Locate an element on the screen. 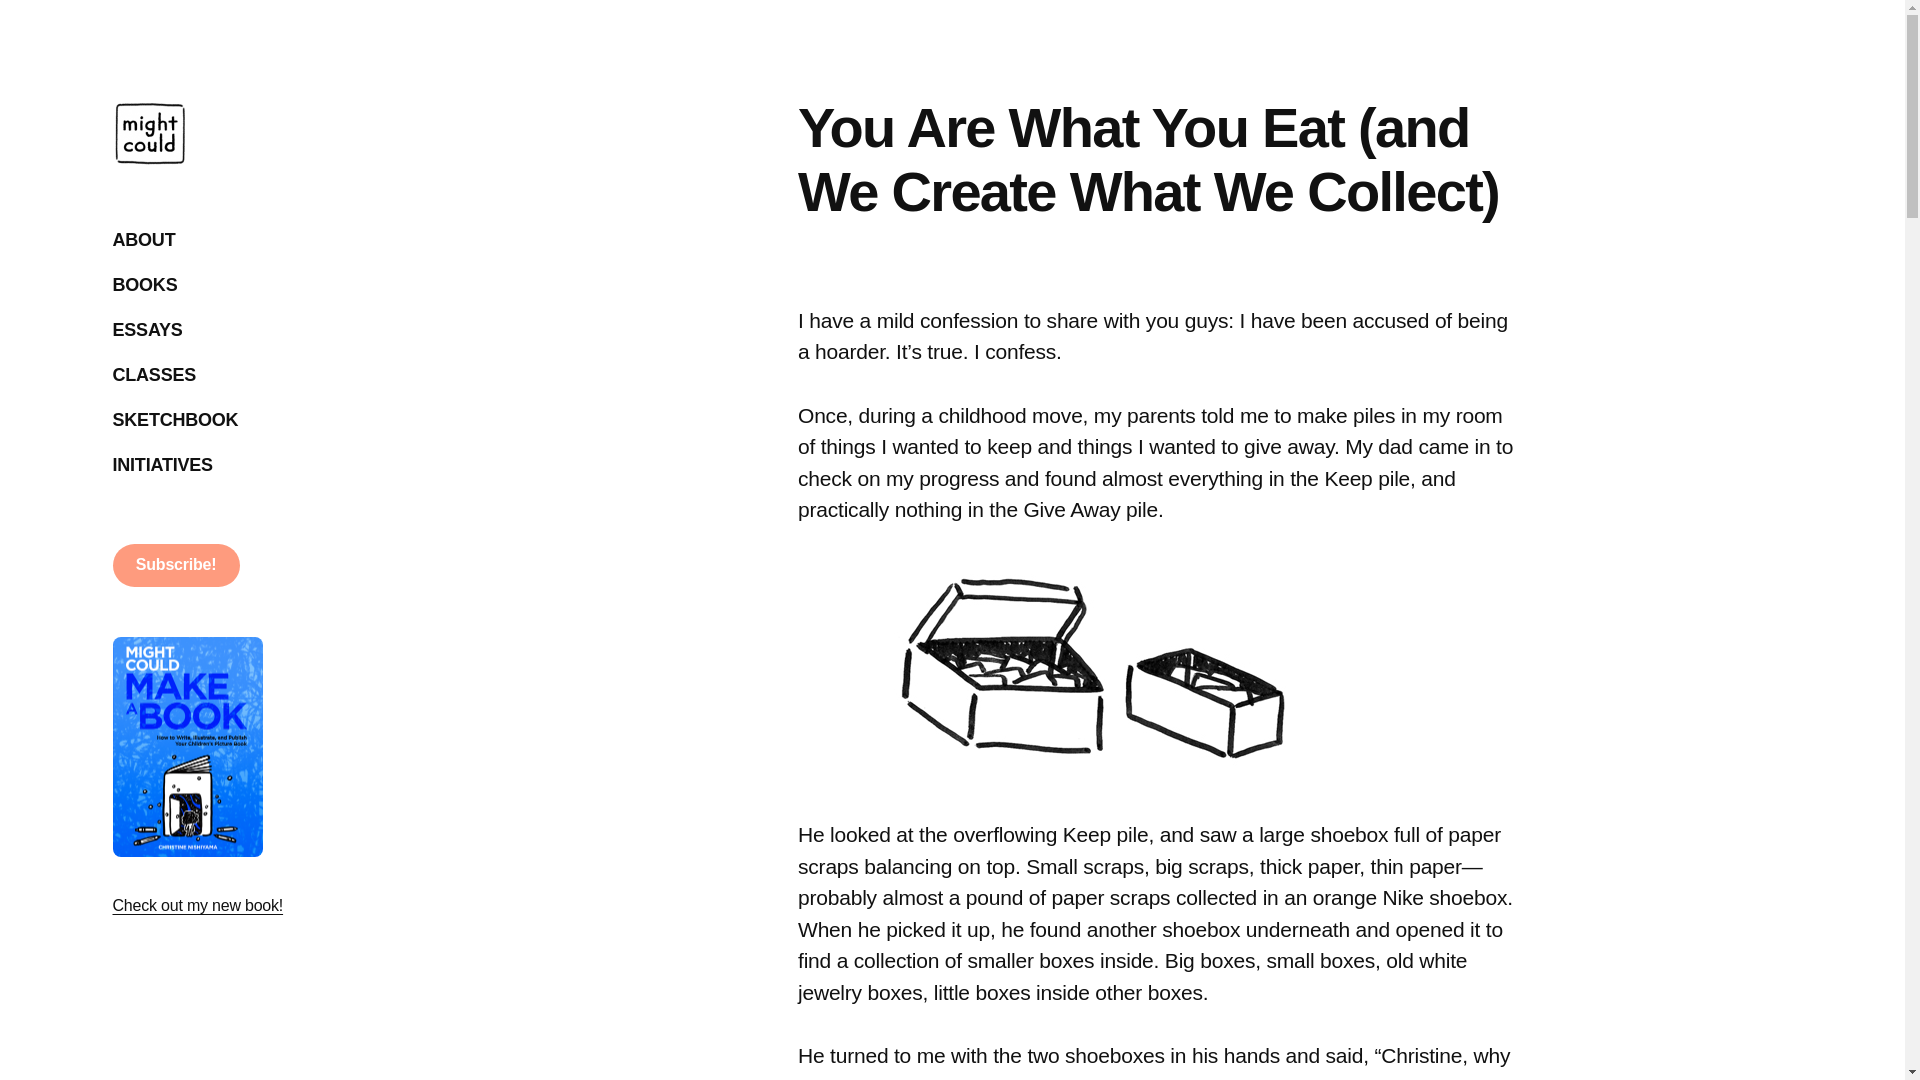 The image size is (1920, 1080). ESSAYS is located at coordinates (146, 330).